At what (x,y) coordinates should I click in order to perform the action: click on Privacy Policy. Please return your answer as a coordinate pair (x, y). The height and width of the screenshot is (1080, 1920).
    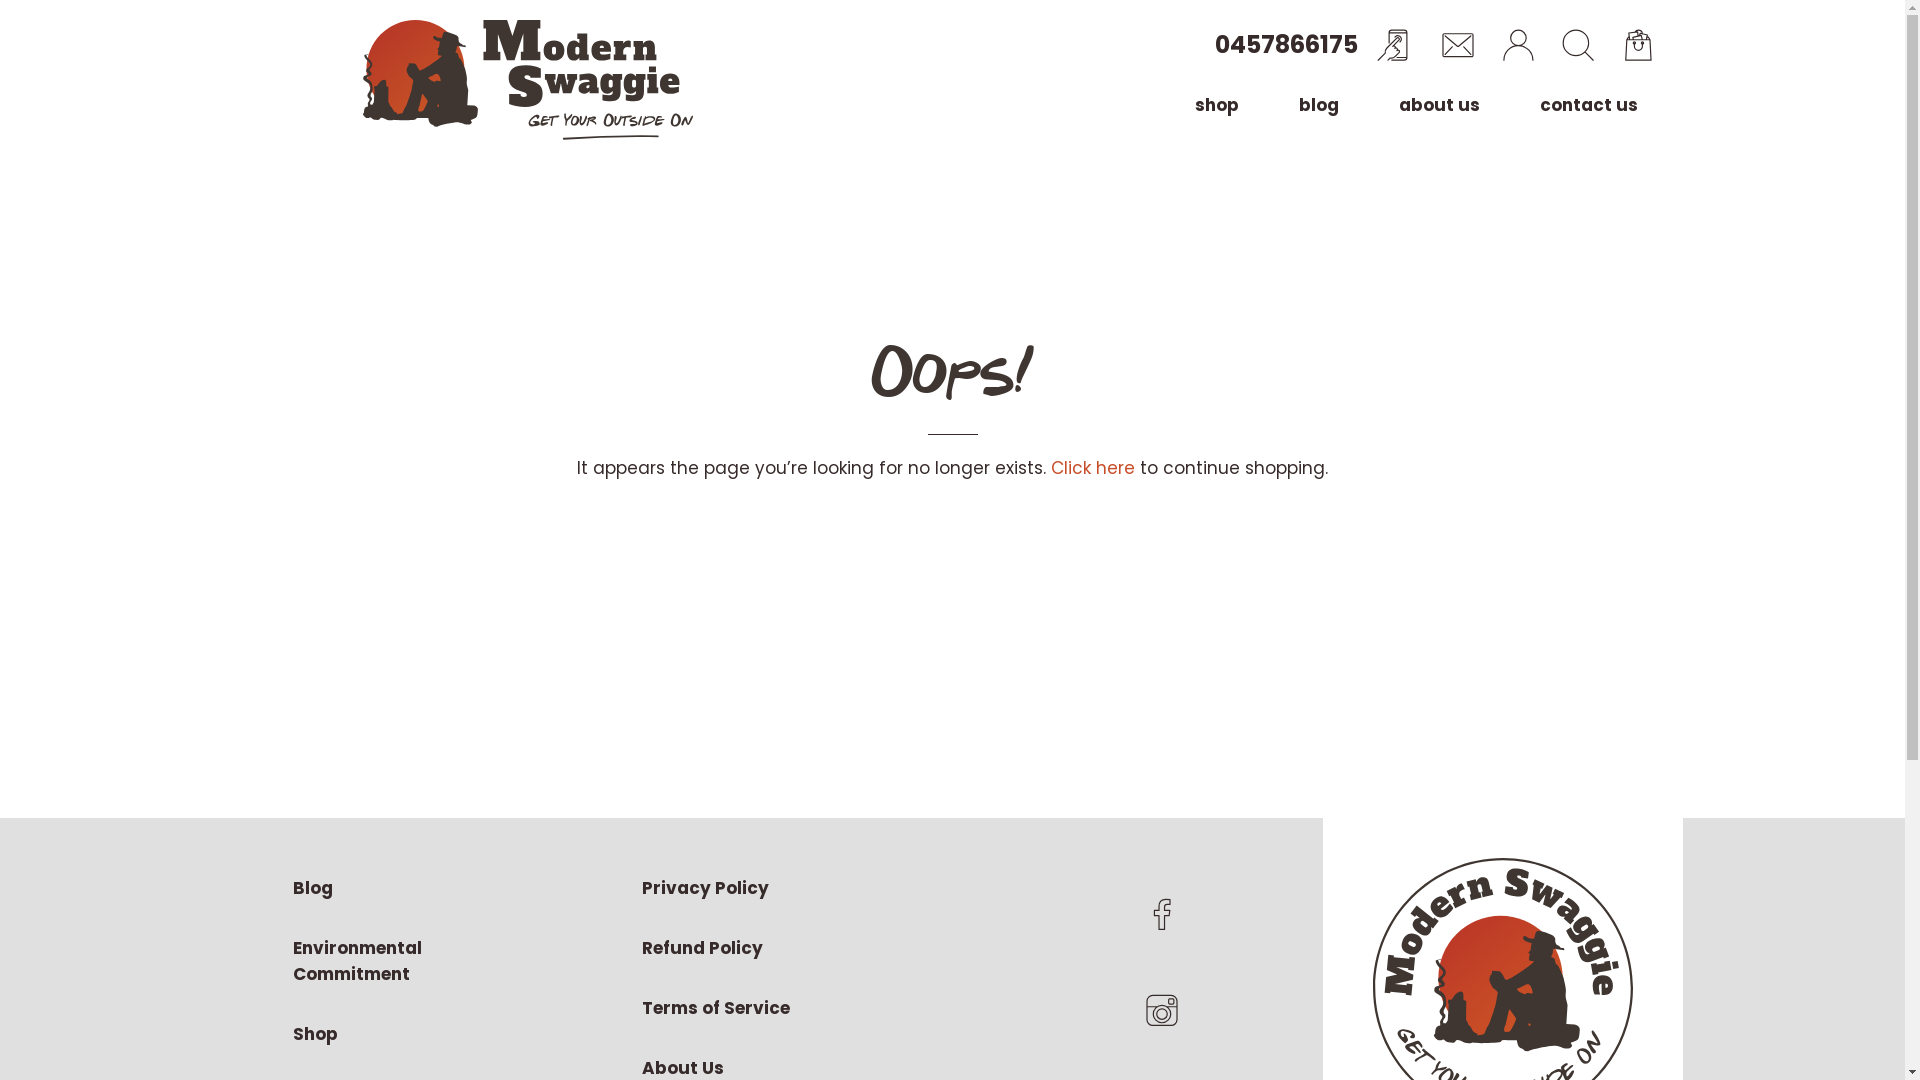
    Looking at the image, I should click on (752, 888).